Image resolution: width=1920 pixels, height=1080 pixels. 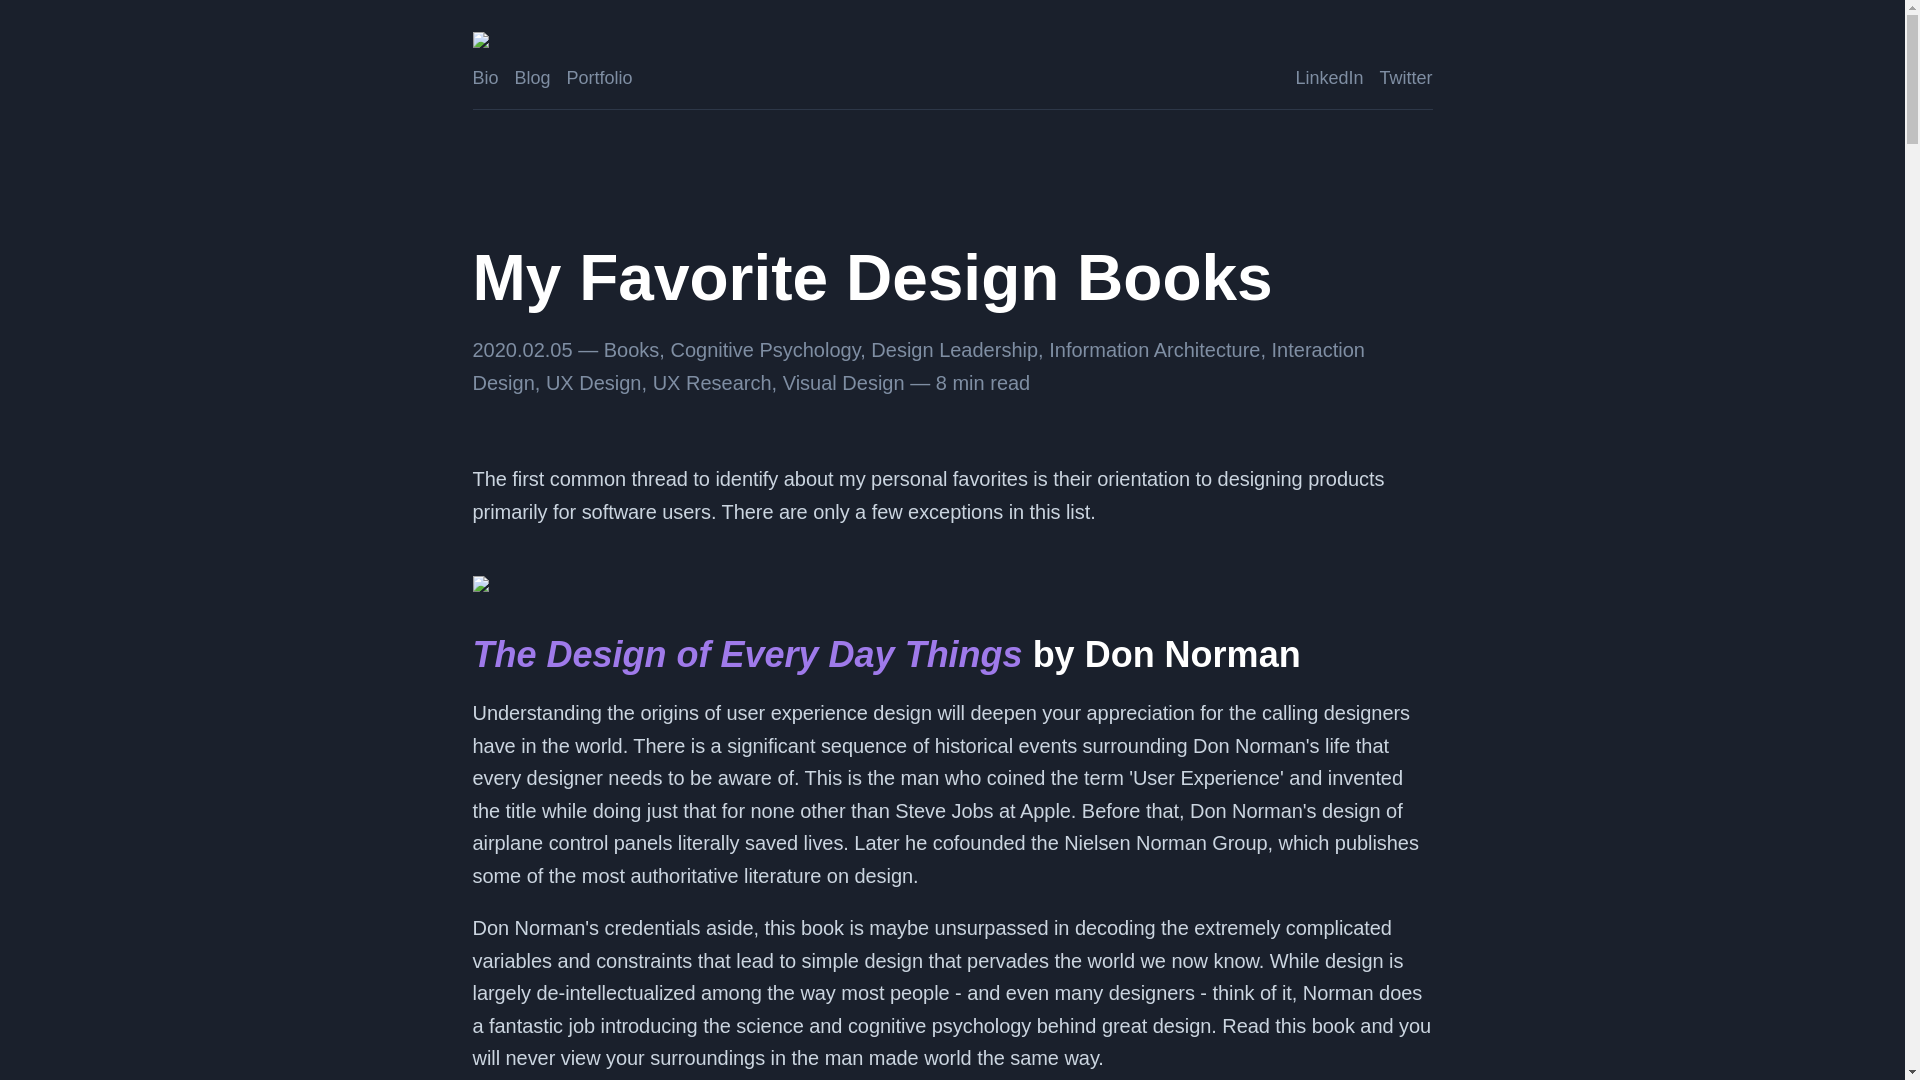 What do you see at coordinates (844, 382) in the screenshot?
I see `Visual Design` at bounding box center [844, 382].